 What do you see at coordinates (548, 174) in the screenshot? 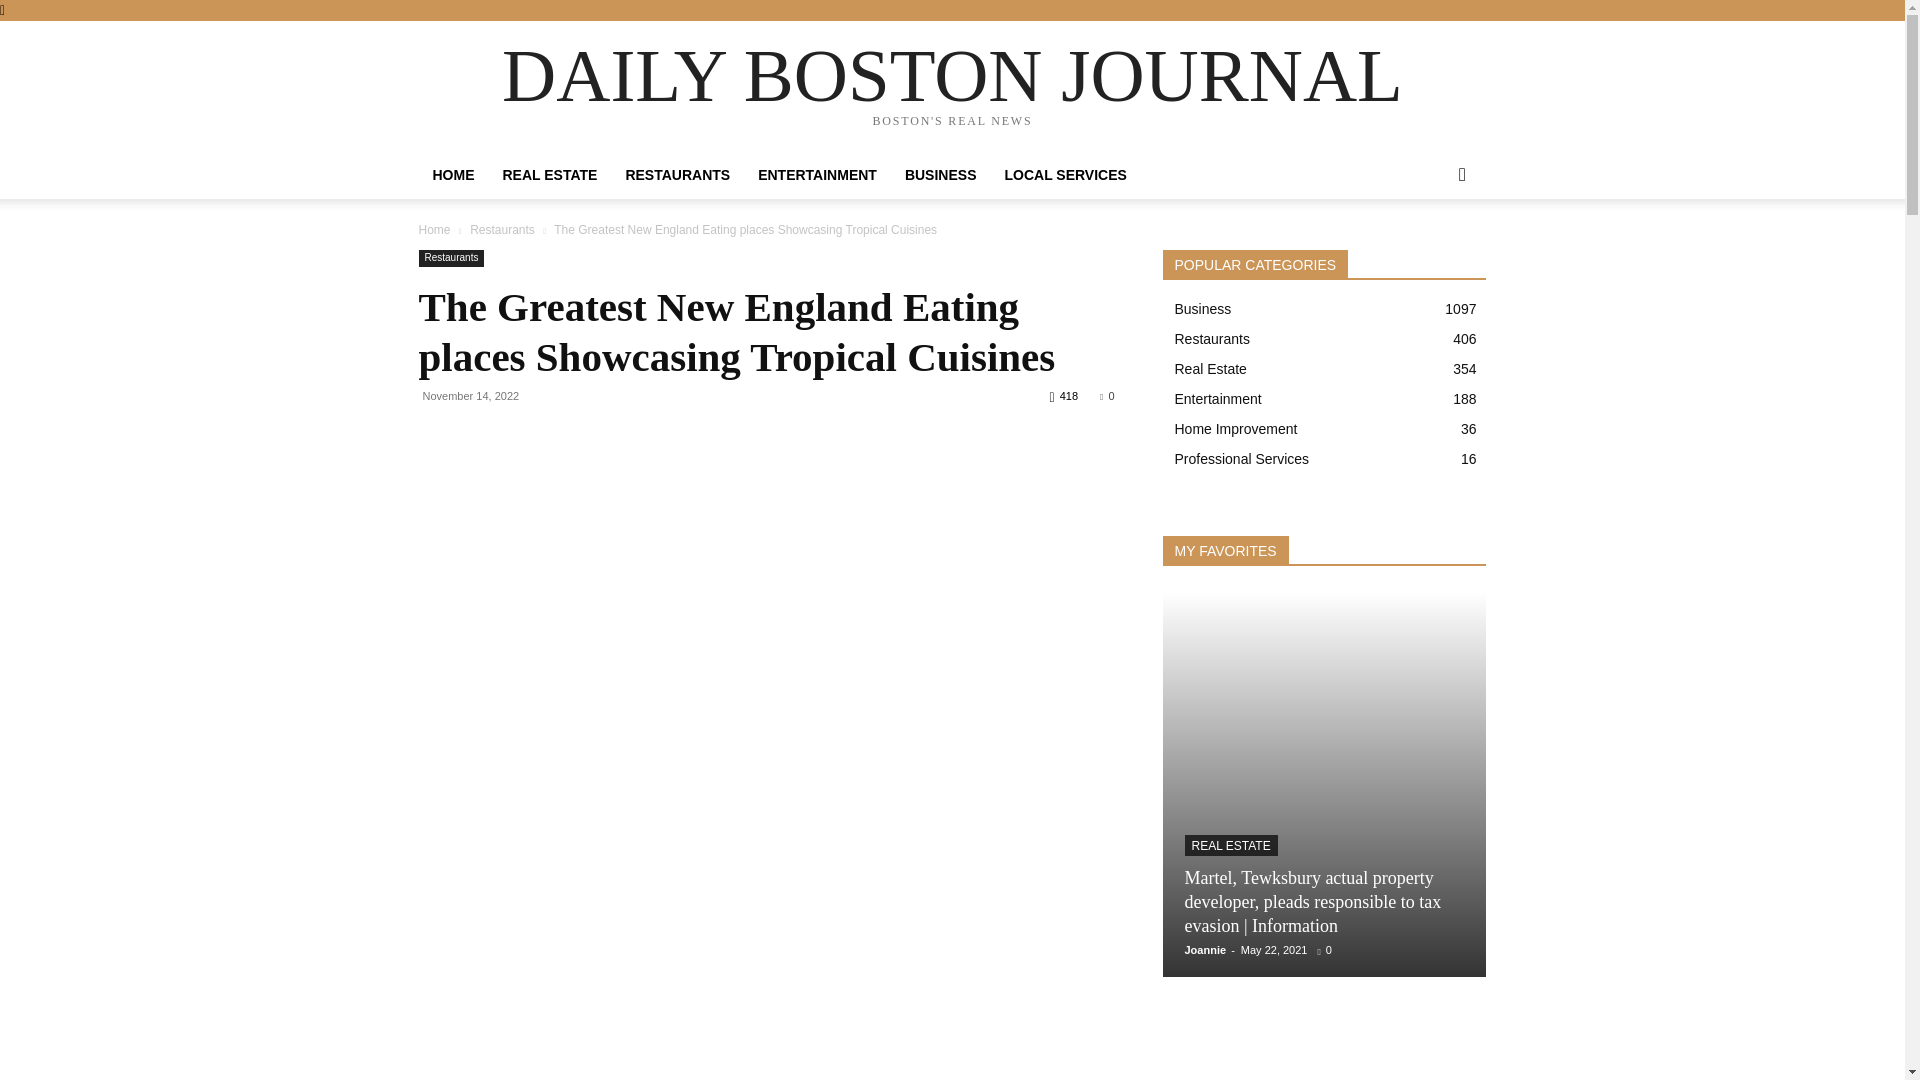
I see `REAL ESTATE` at bounding box center [548, 174].